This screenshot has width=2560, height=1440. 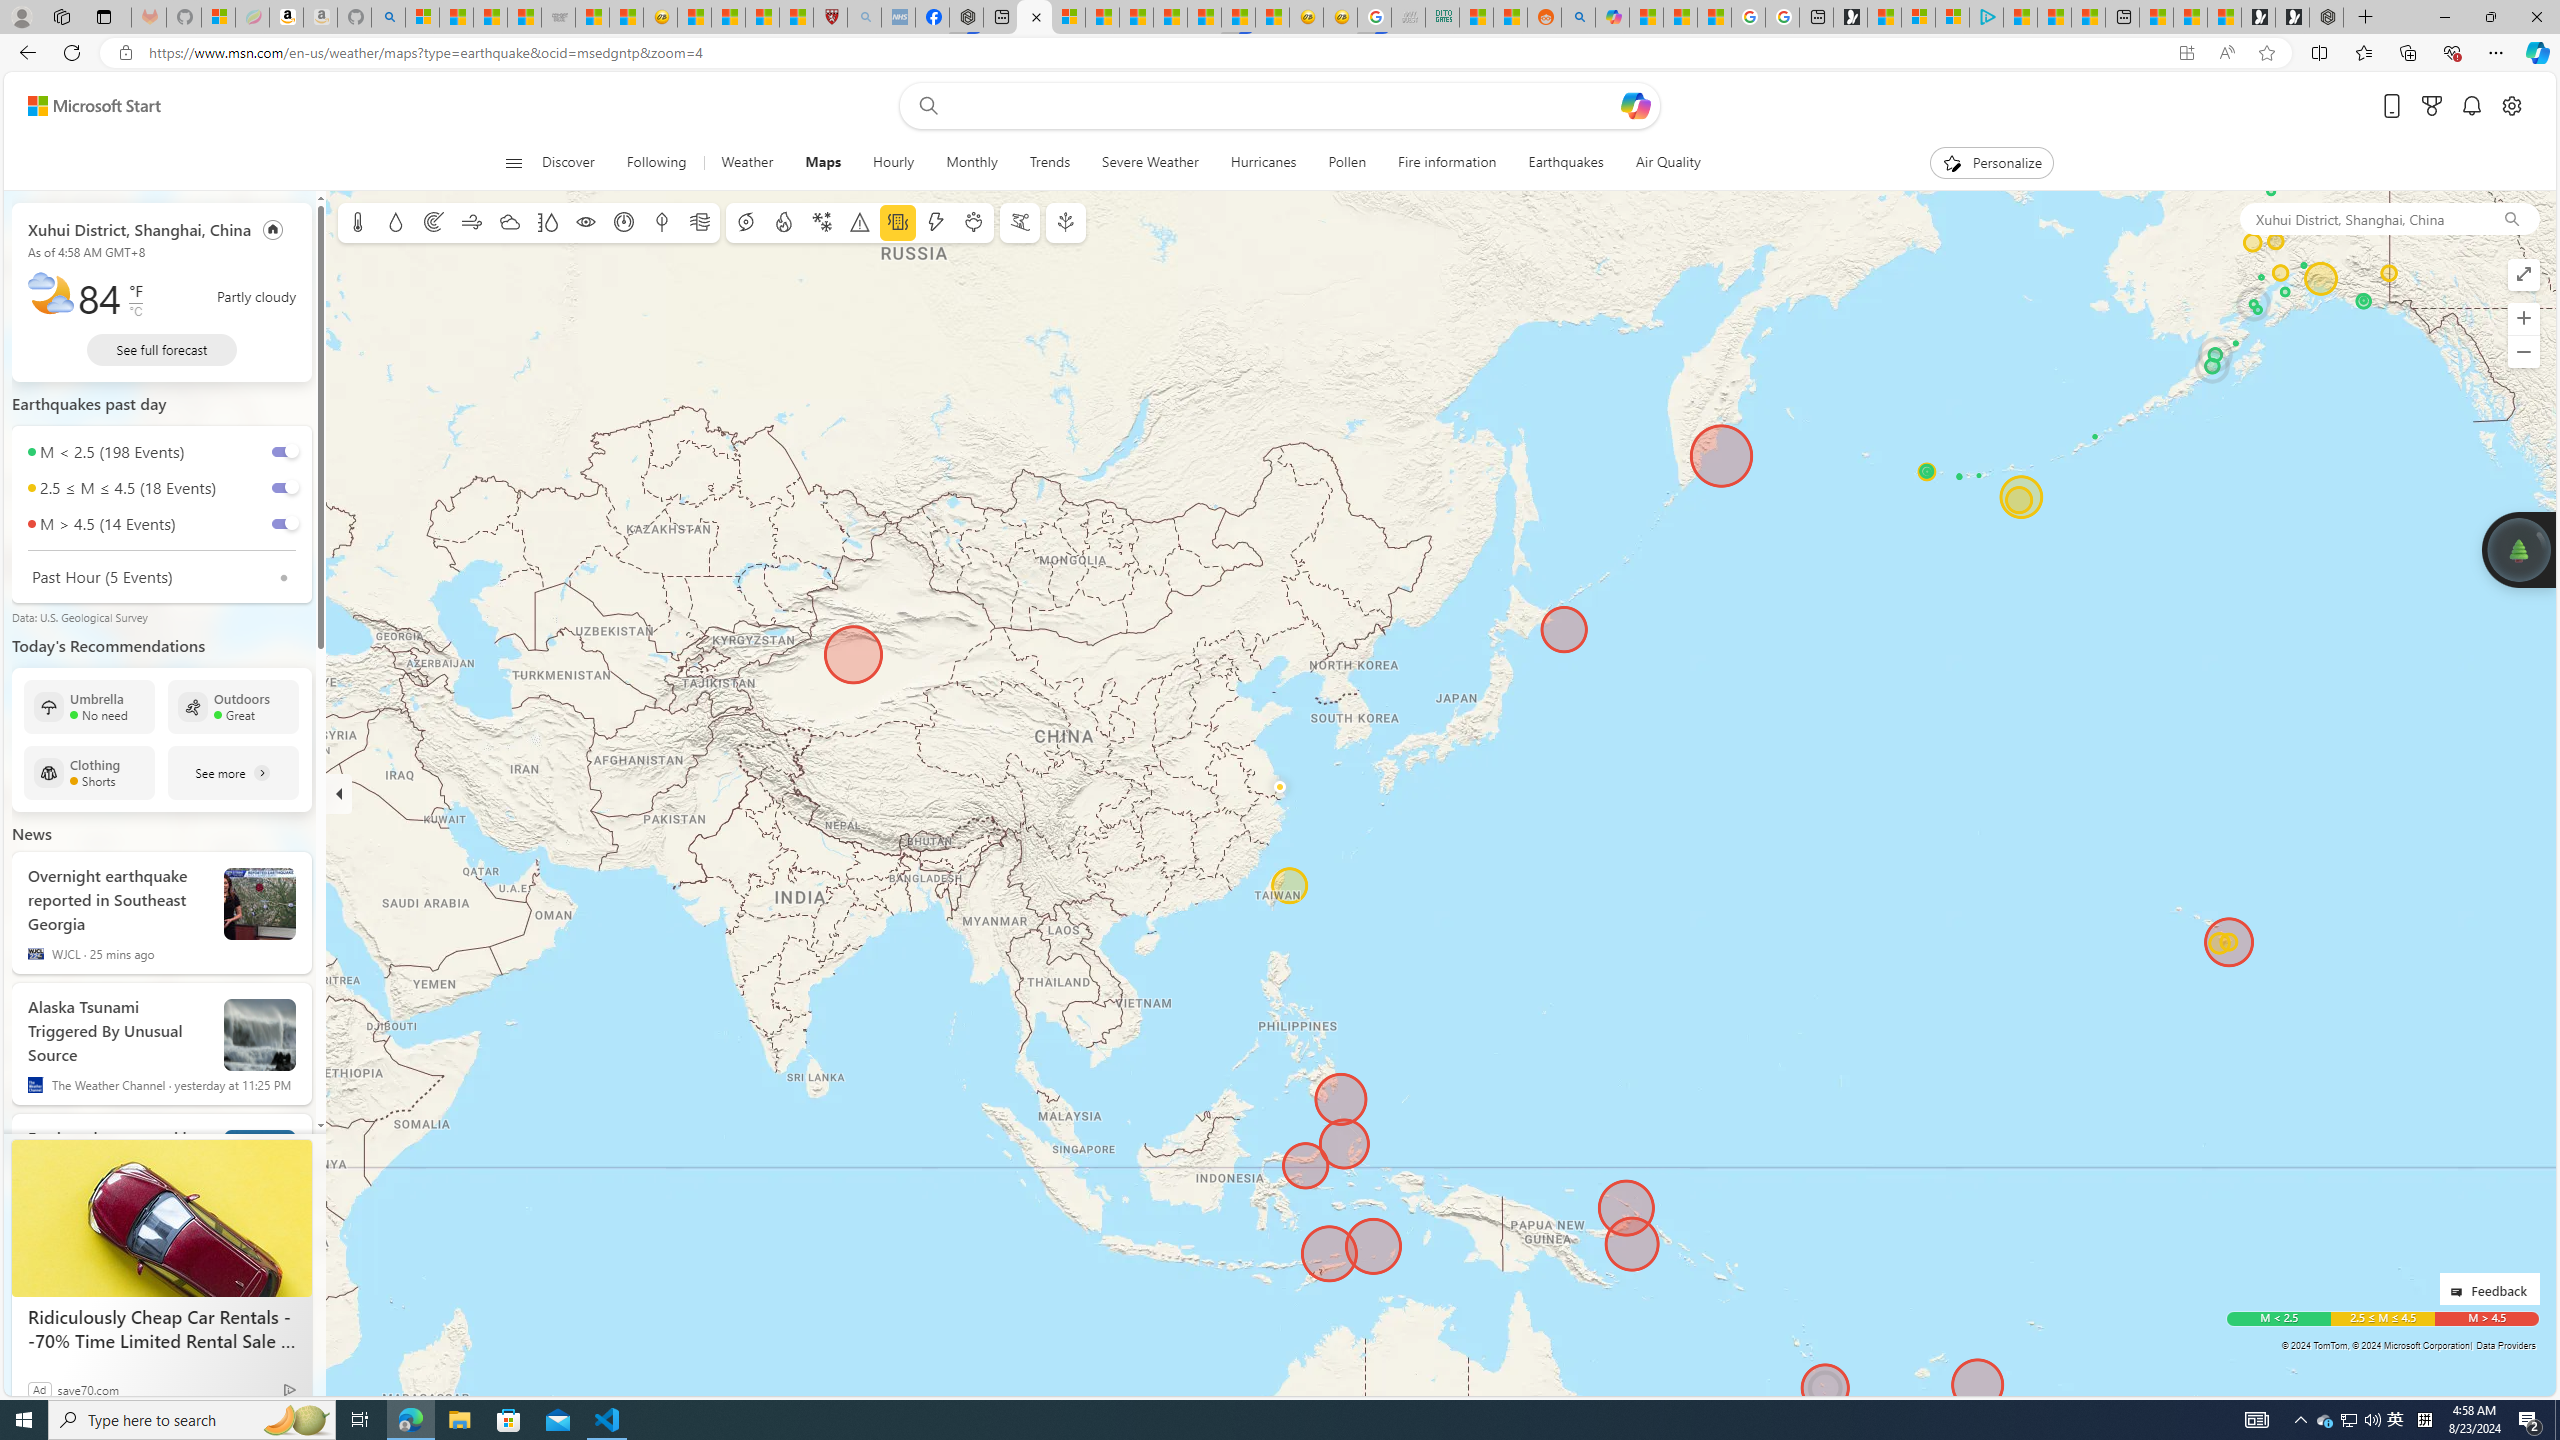 I want to click on Maps, so click(x=822, y=163).